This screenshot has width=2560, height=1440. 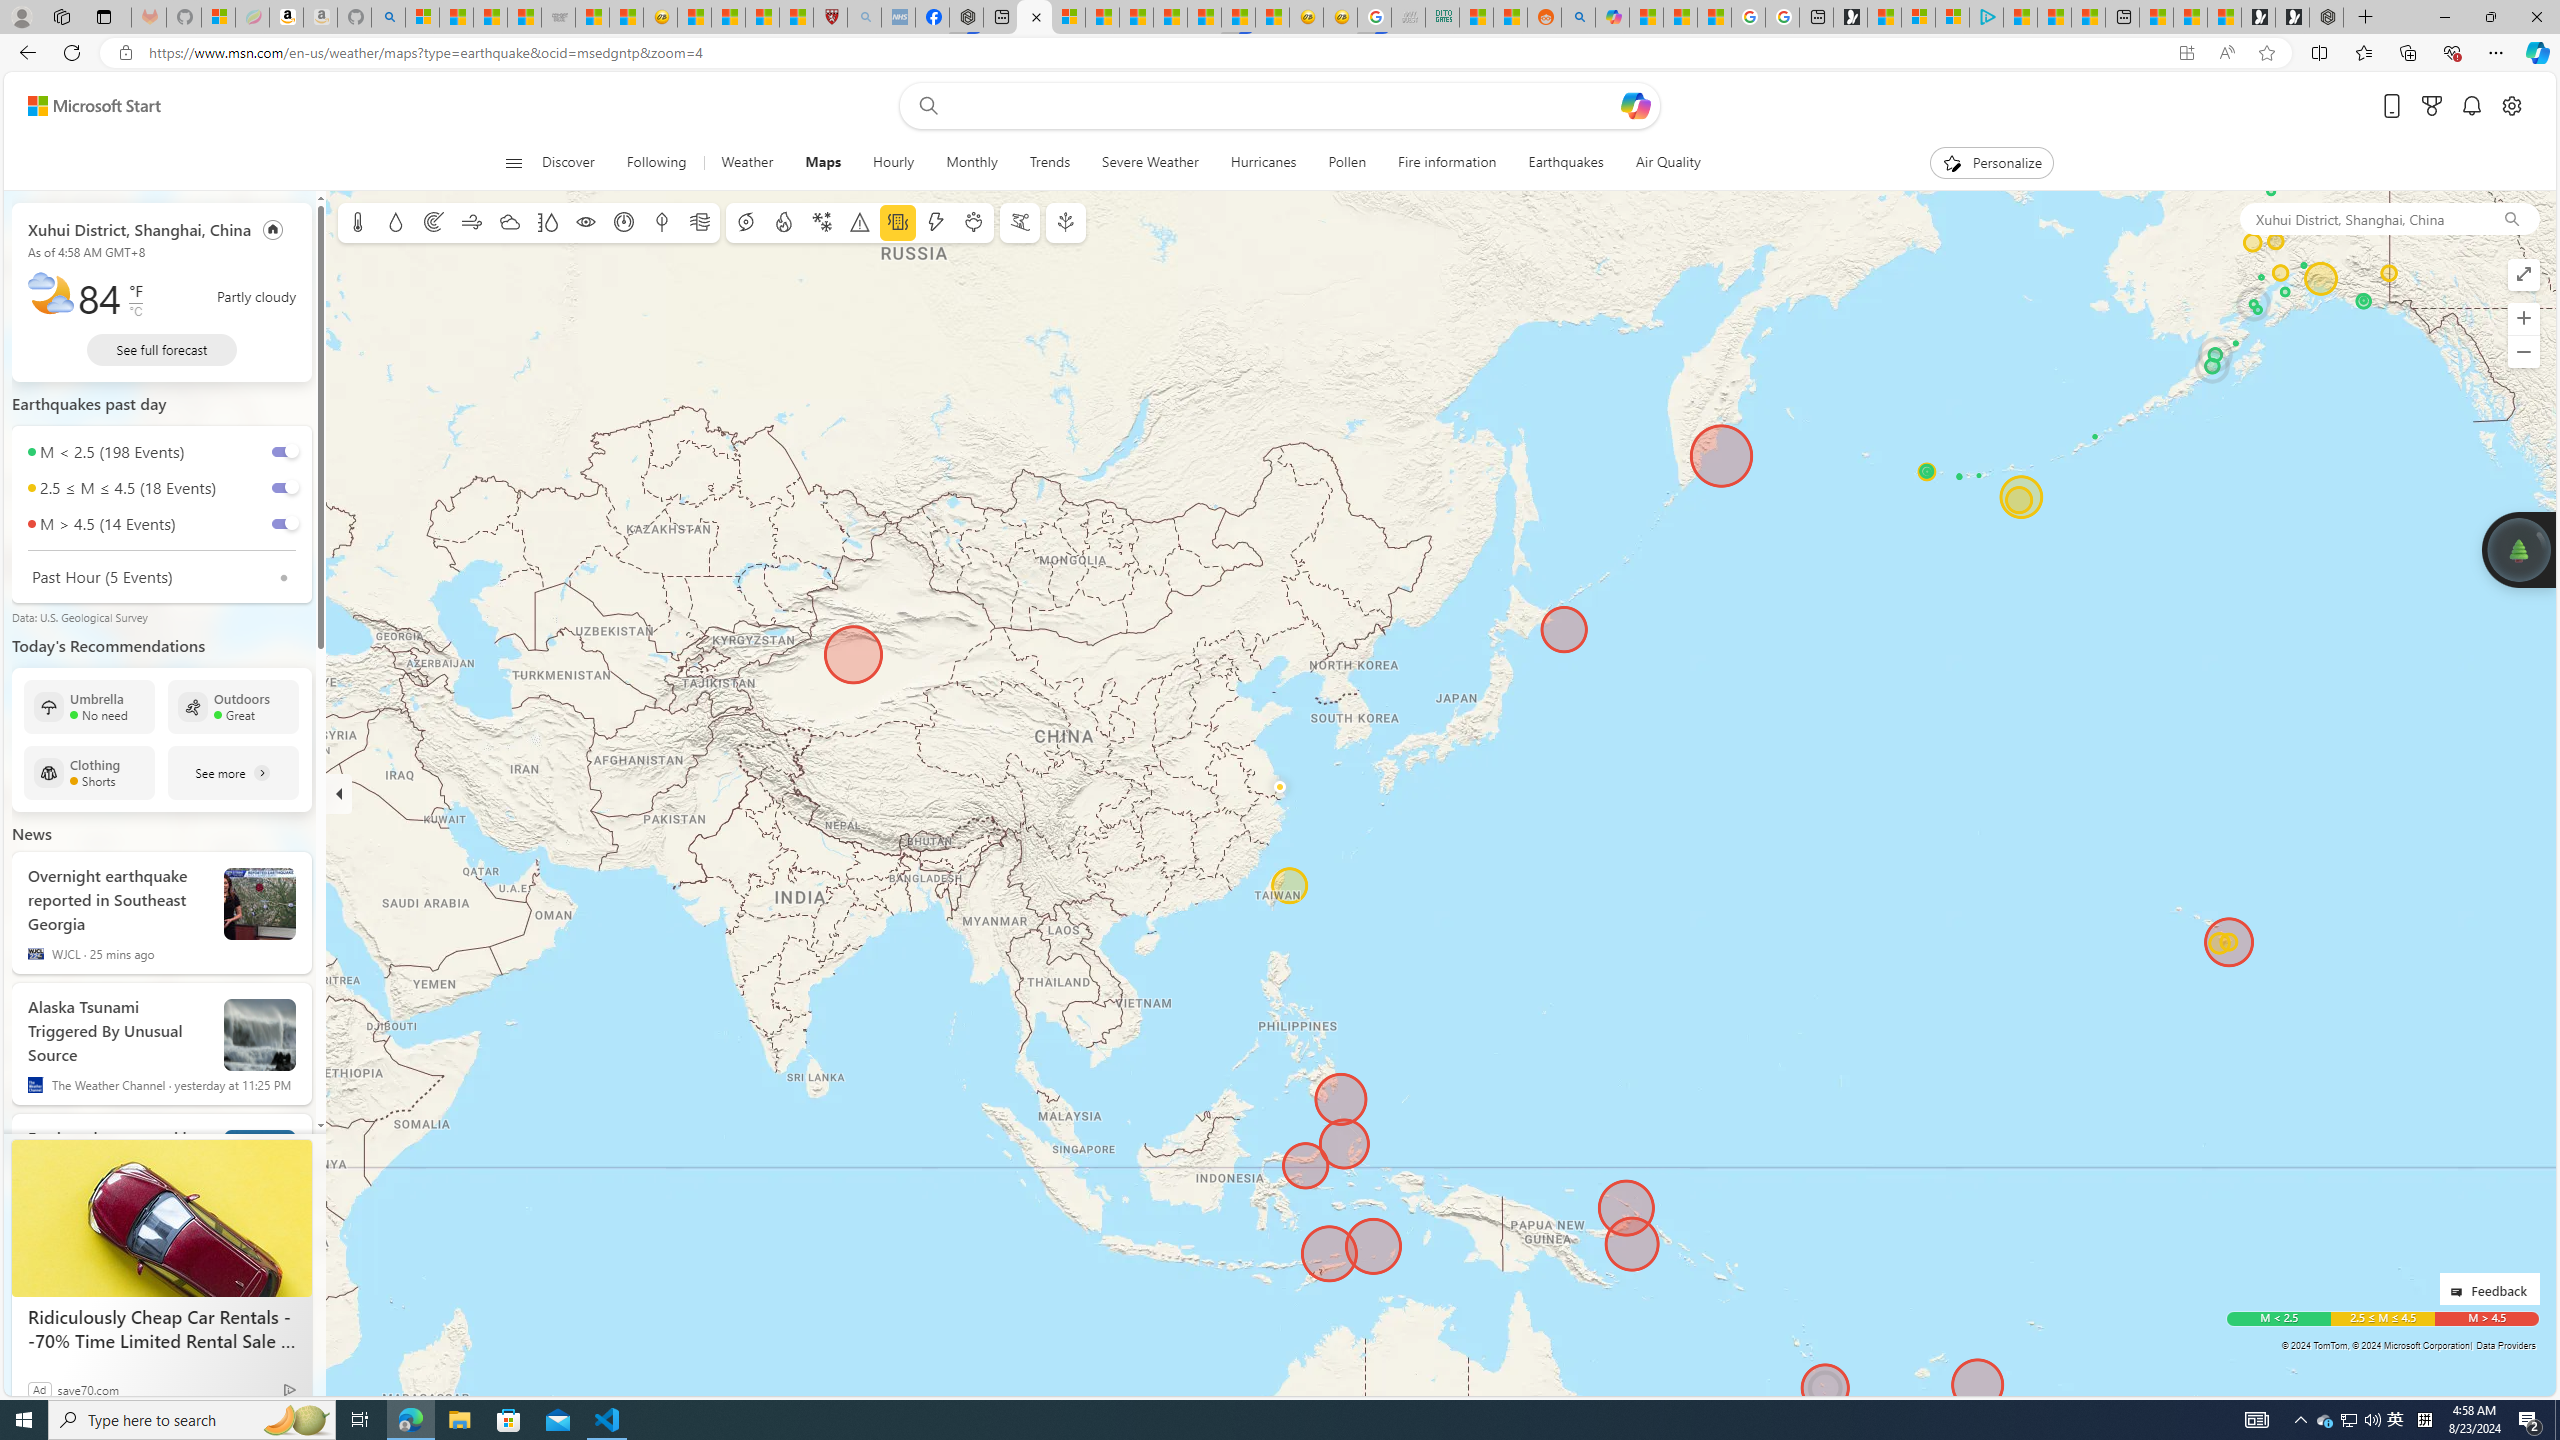 I want to click on Maps, so click(x=822, y=163).